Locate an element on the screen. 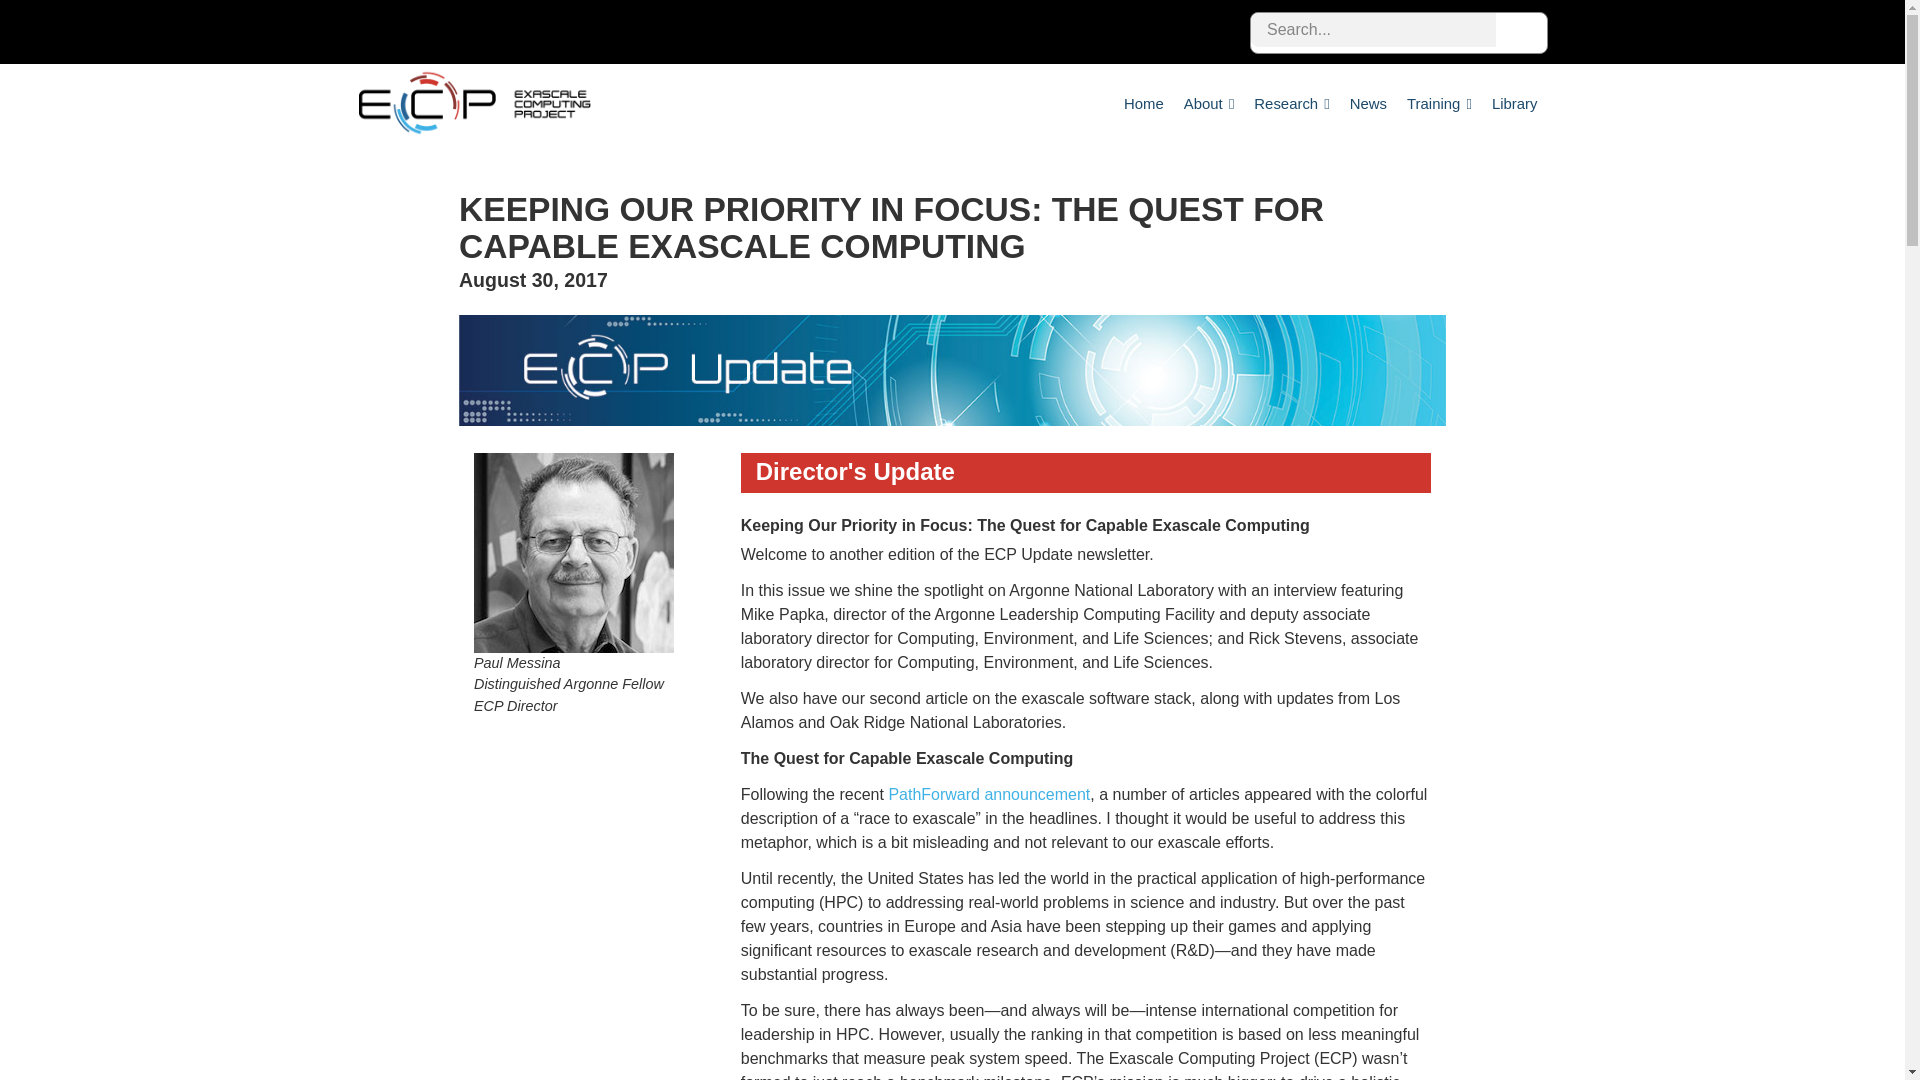 This screenshot has width=1920, height=1080. Search is located at coordinates (1519, 32).